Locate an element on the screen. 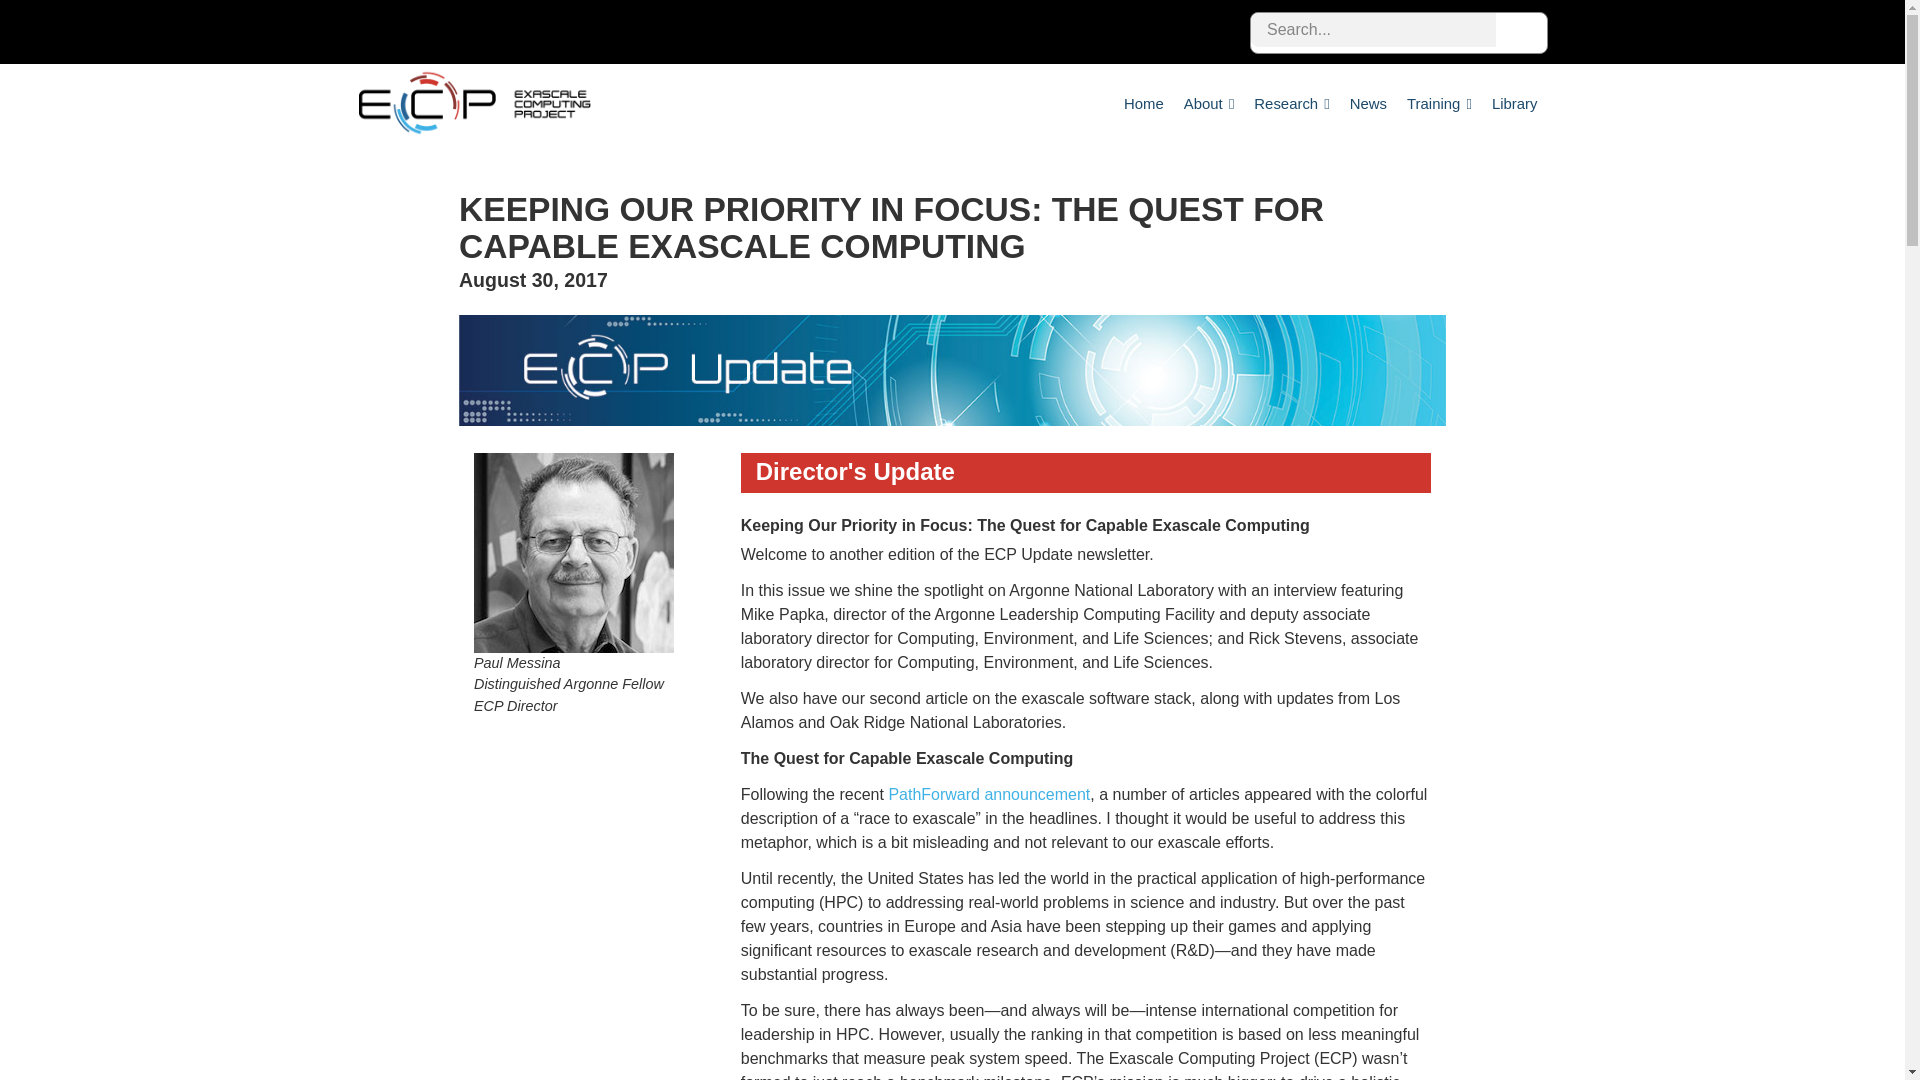 This screenshot has width=1920, height=1080. Search is located at coordinates (1519, 32).